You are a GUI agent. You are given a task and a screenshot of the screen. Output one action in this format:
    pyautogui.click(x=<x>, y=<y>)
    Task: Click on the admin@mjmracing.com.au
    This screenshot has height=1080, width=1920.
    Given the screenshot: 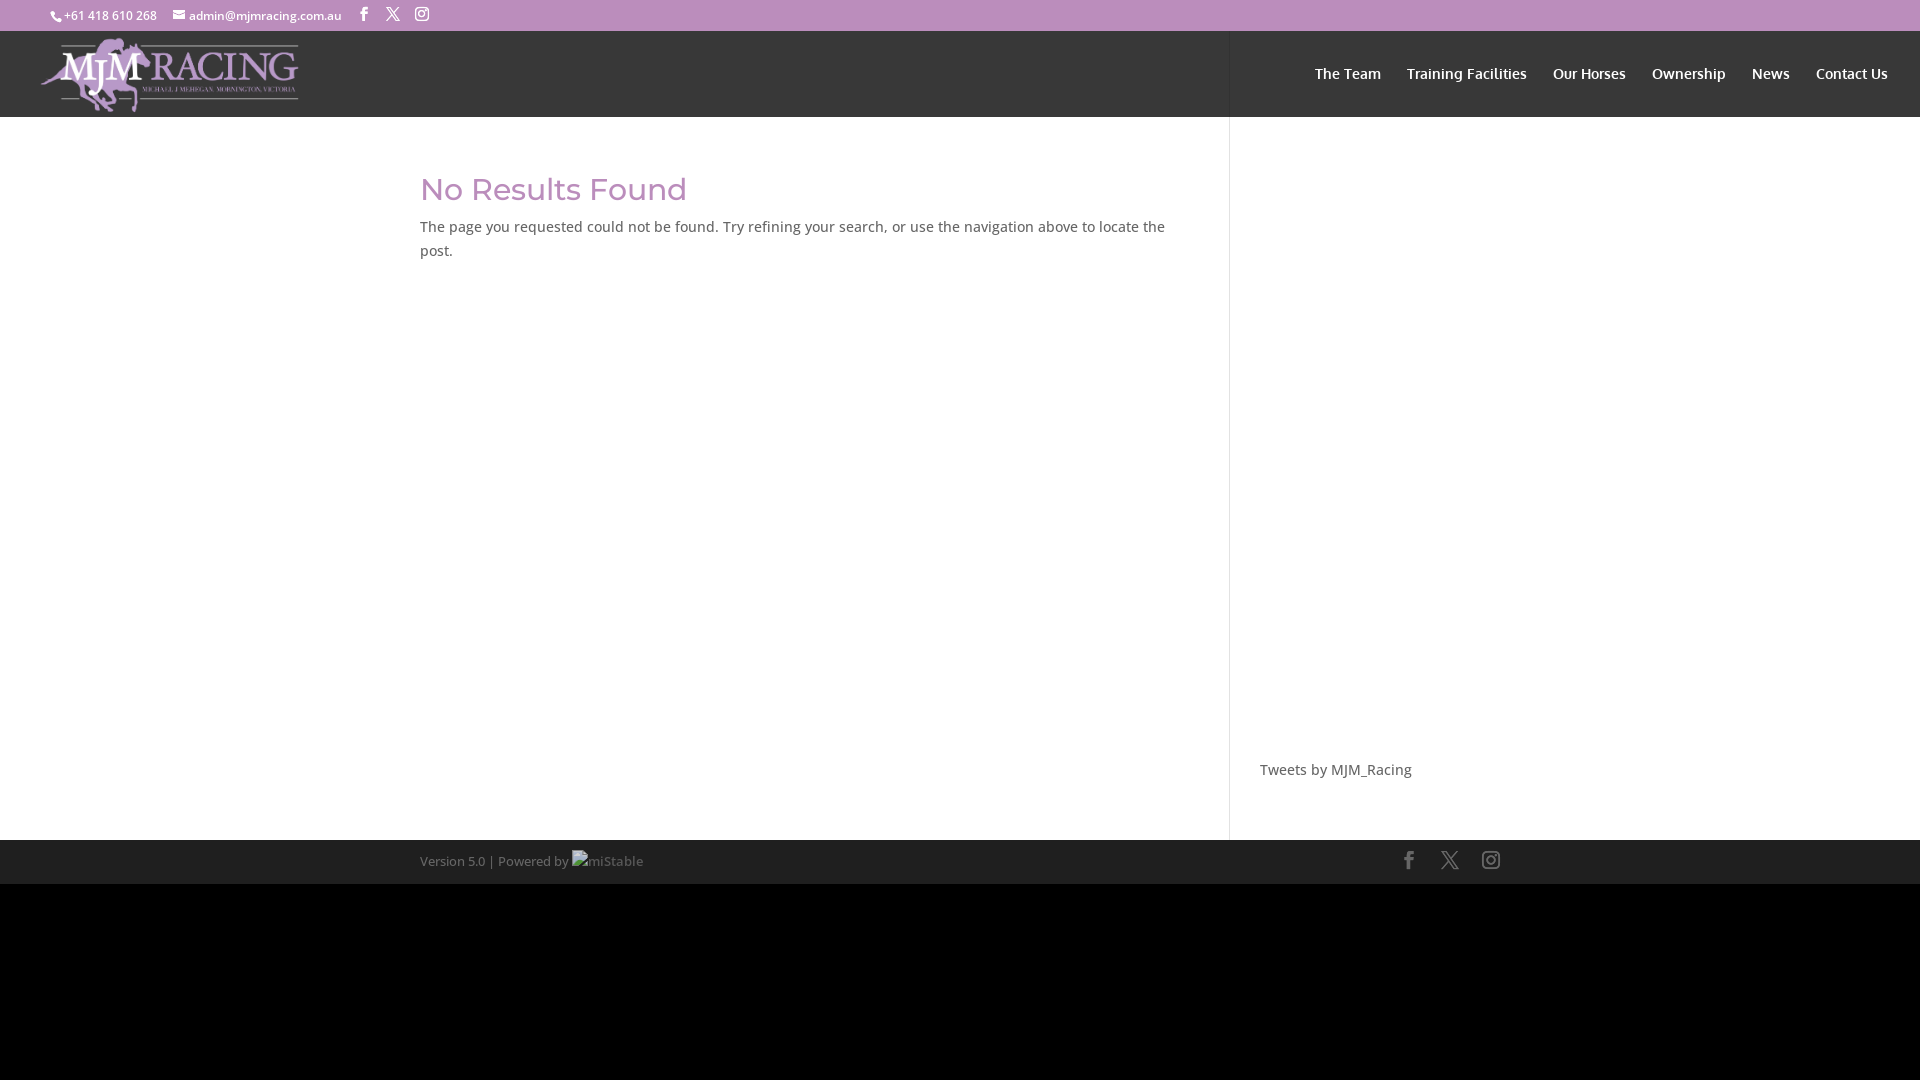 What is the action you would take?
    pyautogui.click(x=258, y=16)
    